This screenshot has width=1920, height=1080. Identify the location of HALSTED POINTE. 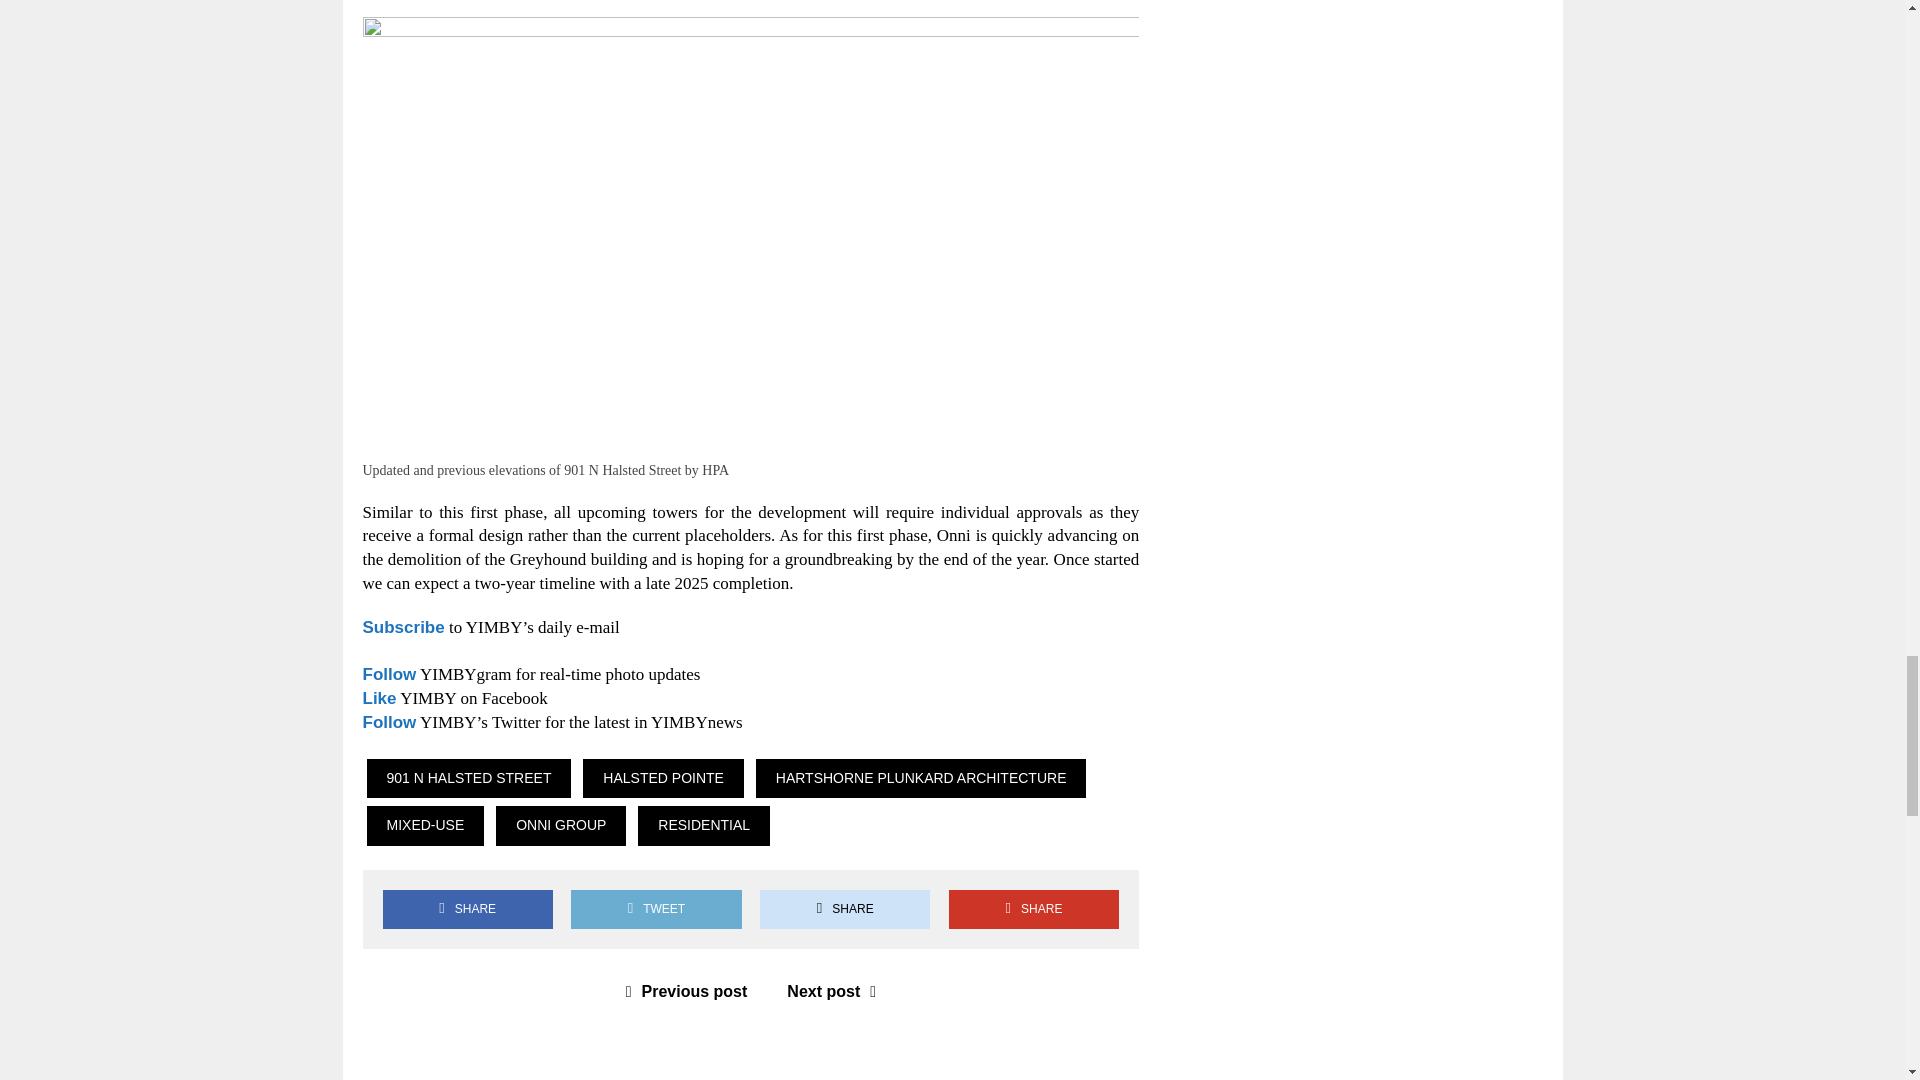
(664, 779).